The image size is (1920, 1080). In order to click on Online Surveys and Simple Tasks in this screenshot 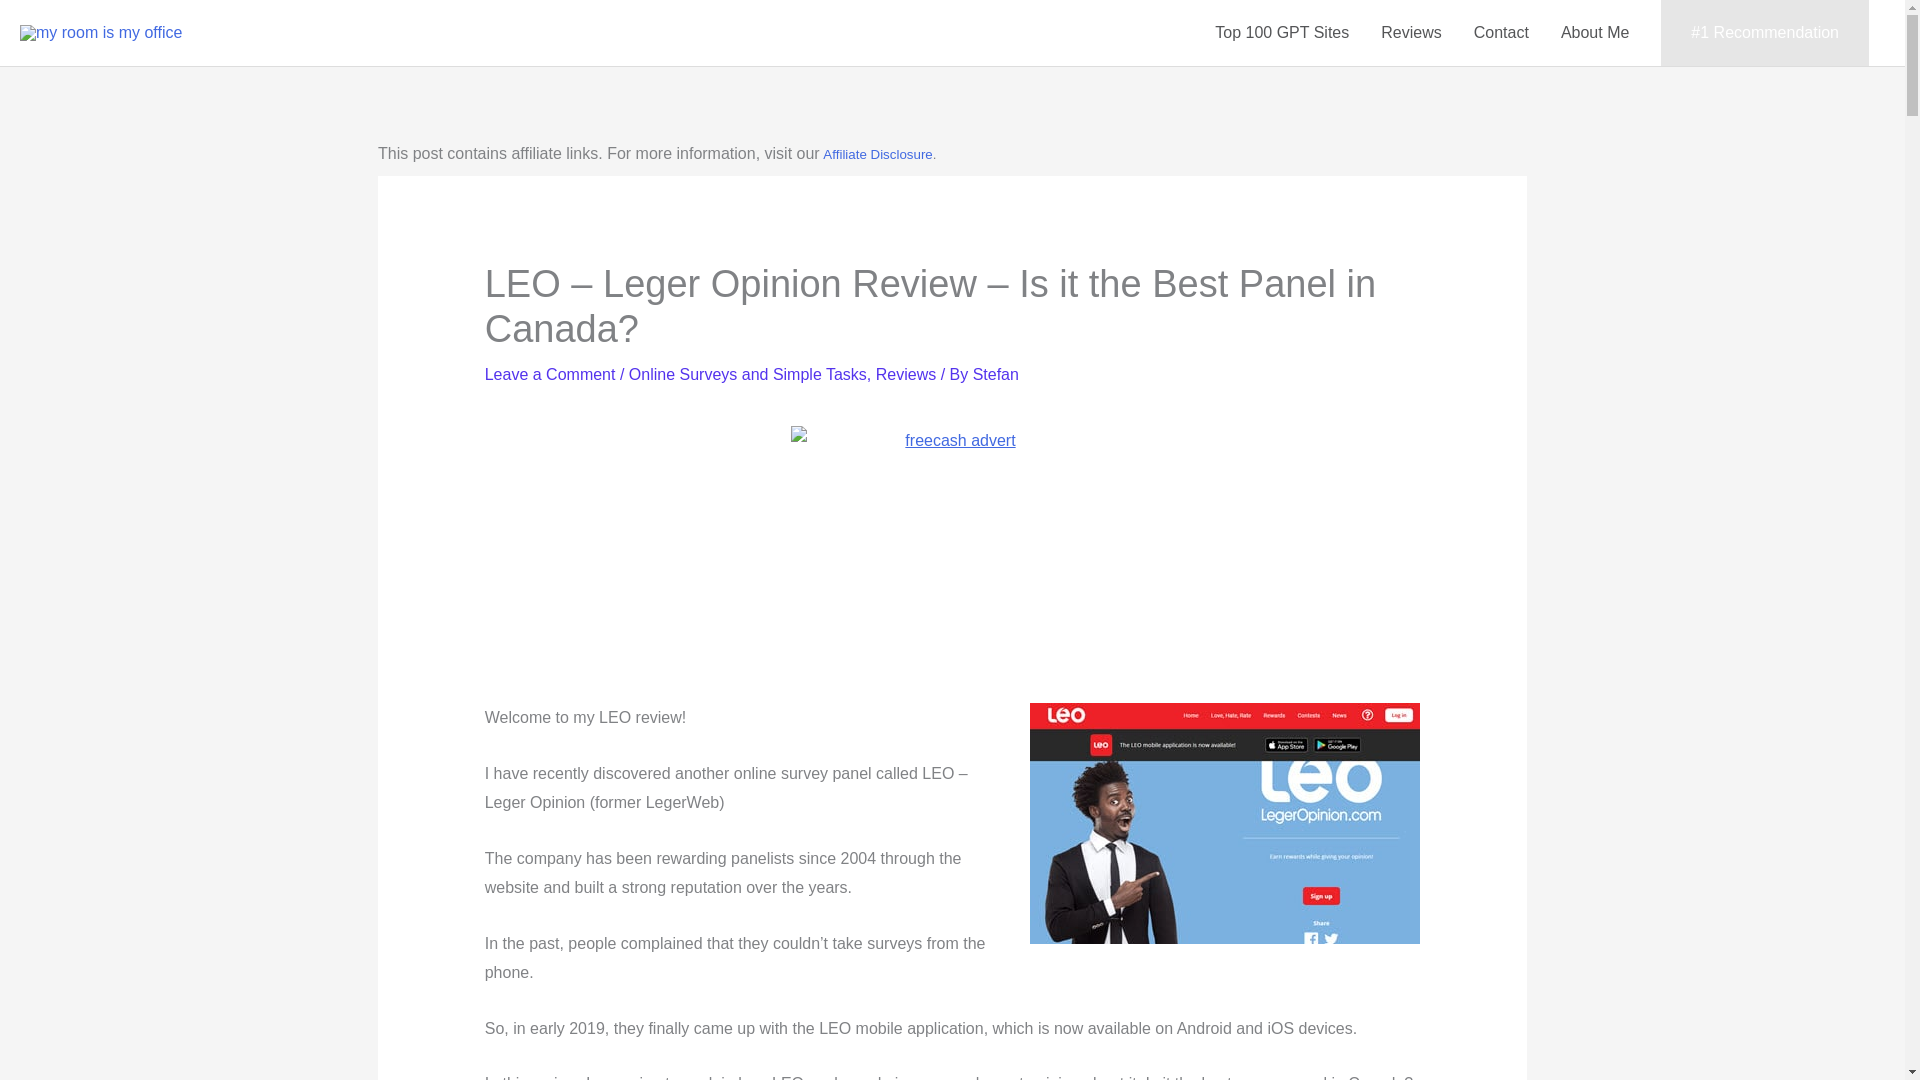, I will do `click(748, 374)`.